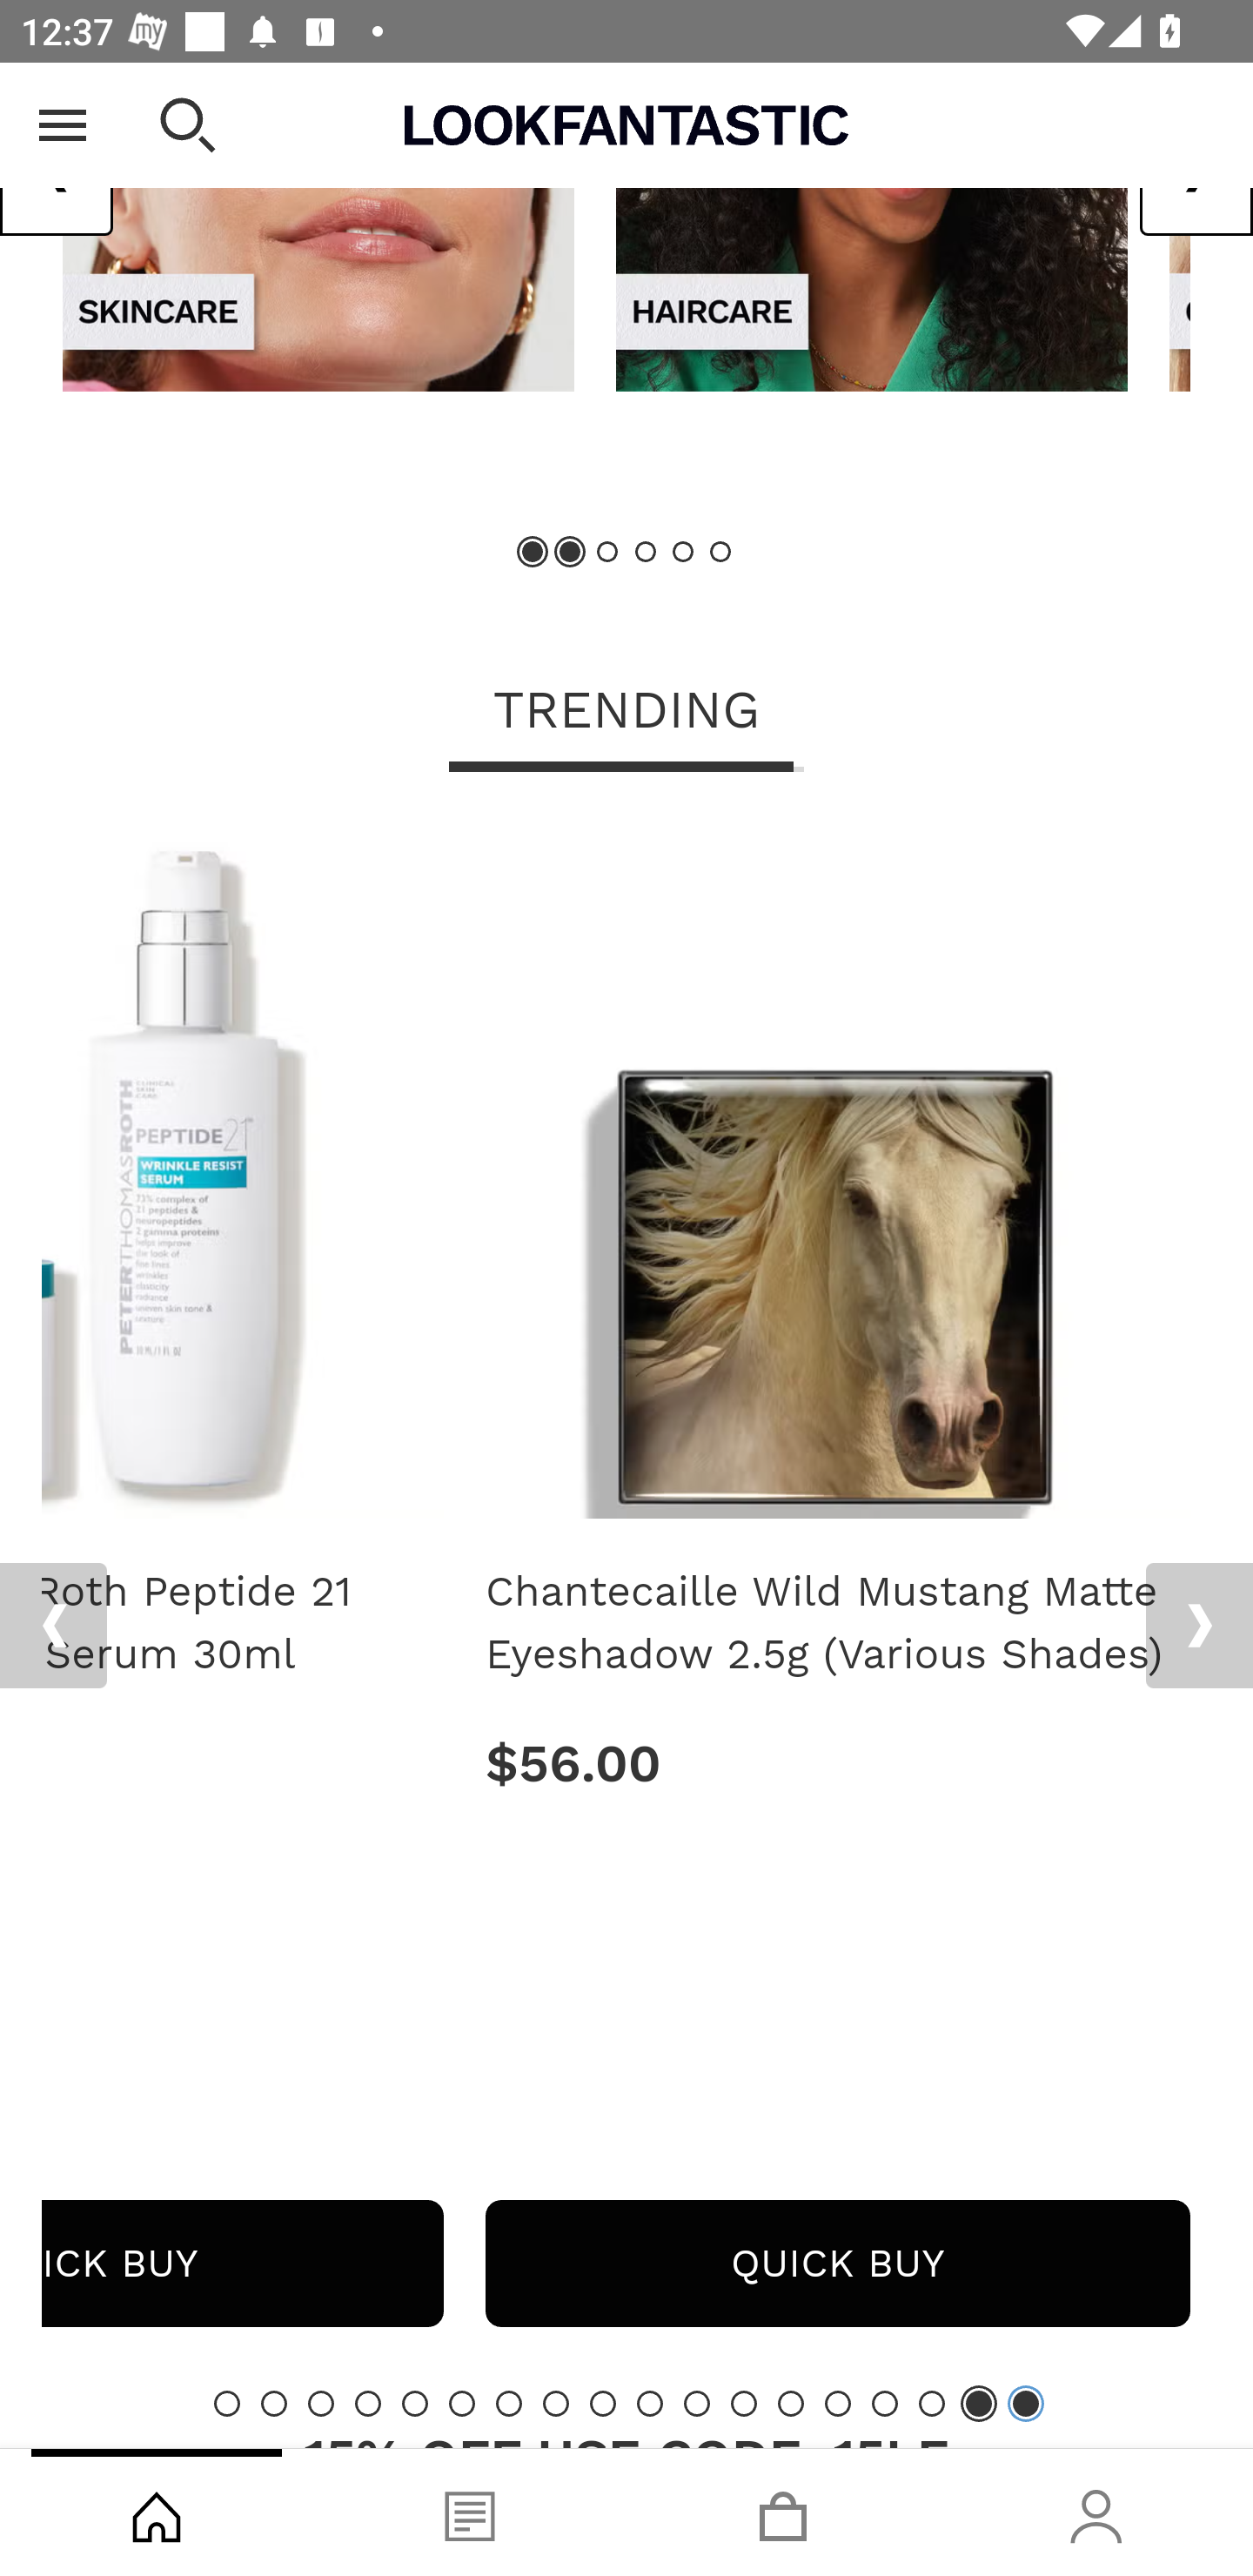 The width and height of the screenshot is (1253, 2576). I want to click on Slide 10, so click(649, 2403).